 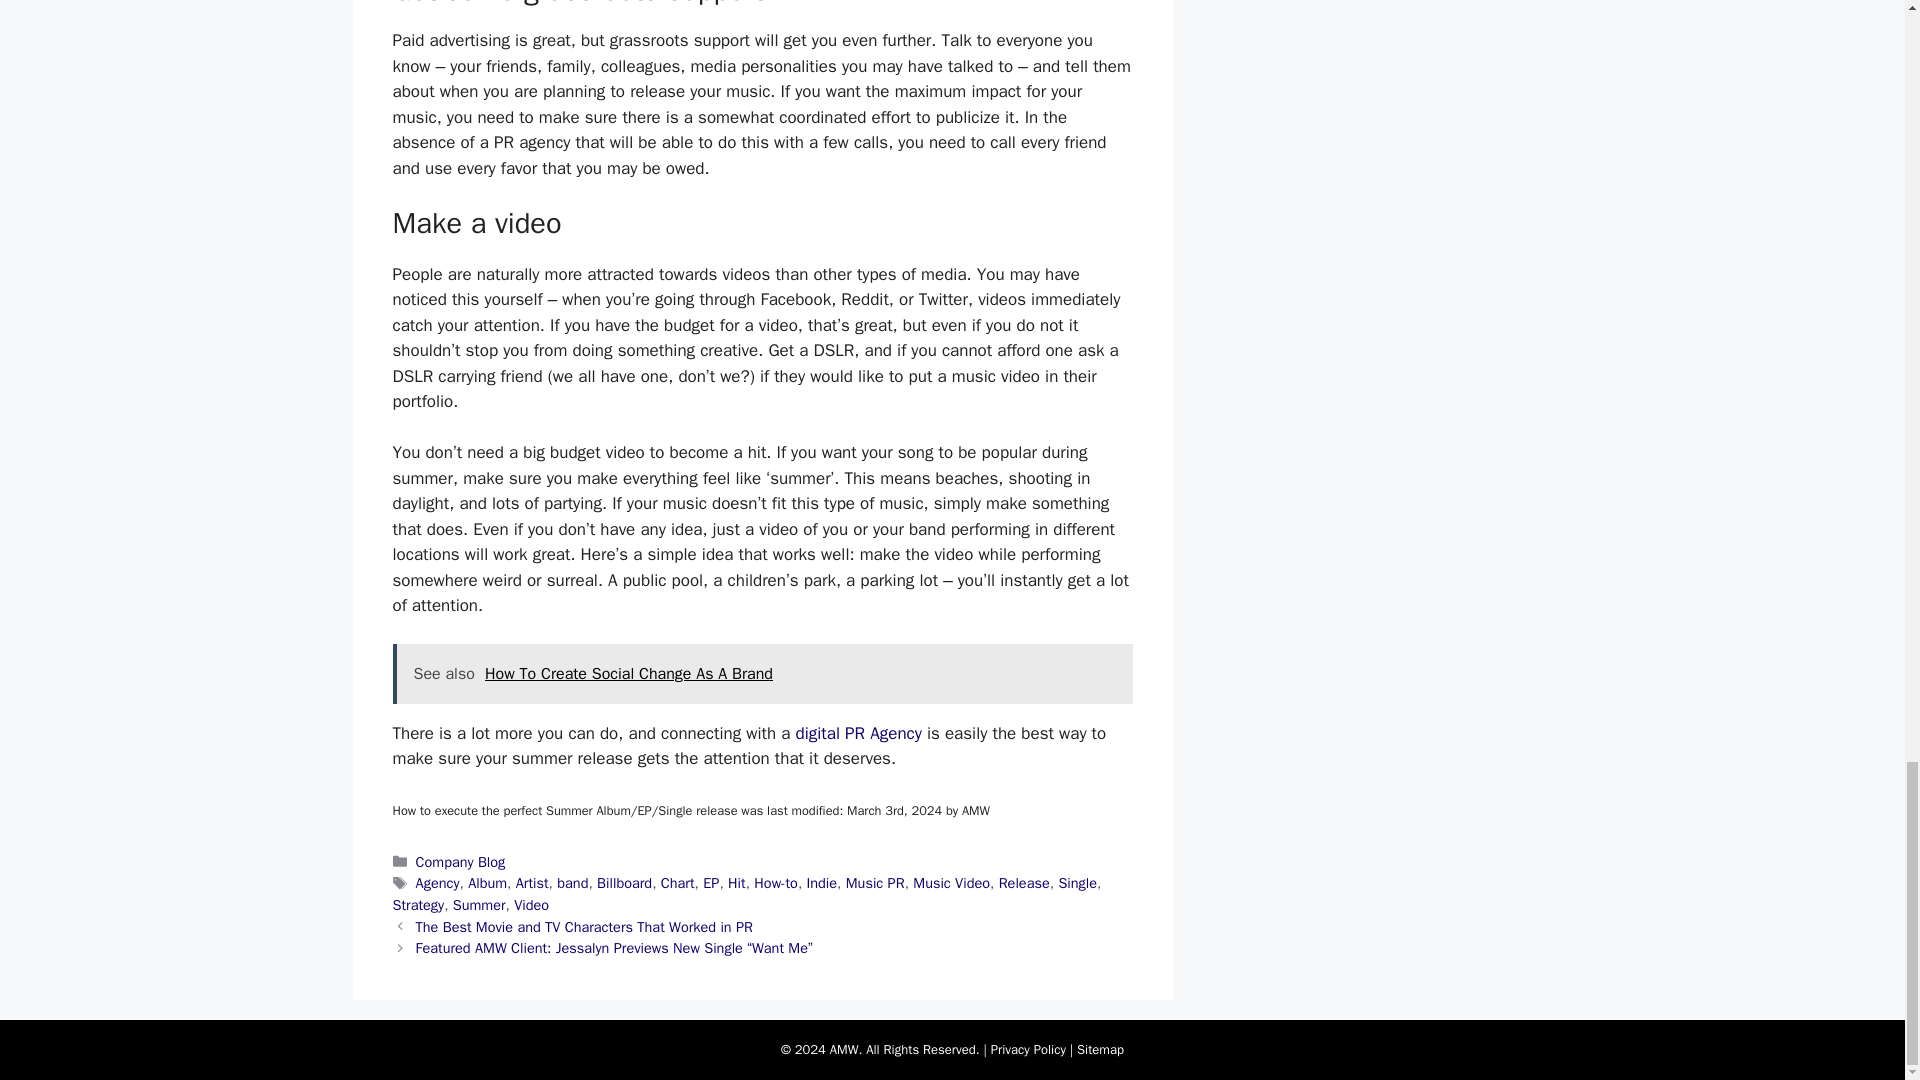 What do you see at coordinates (438, 882) in the screenshot?
I see `Agency` at bounding box center [438, 882].